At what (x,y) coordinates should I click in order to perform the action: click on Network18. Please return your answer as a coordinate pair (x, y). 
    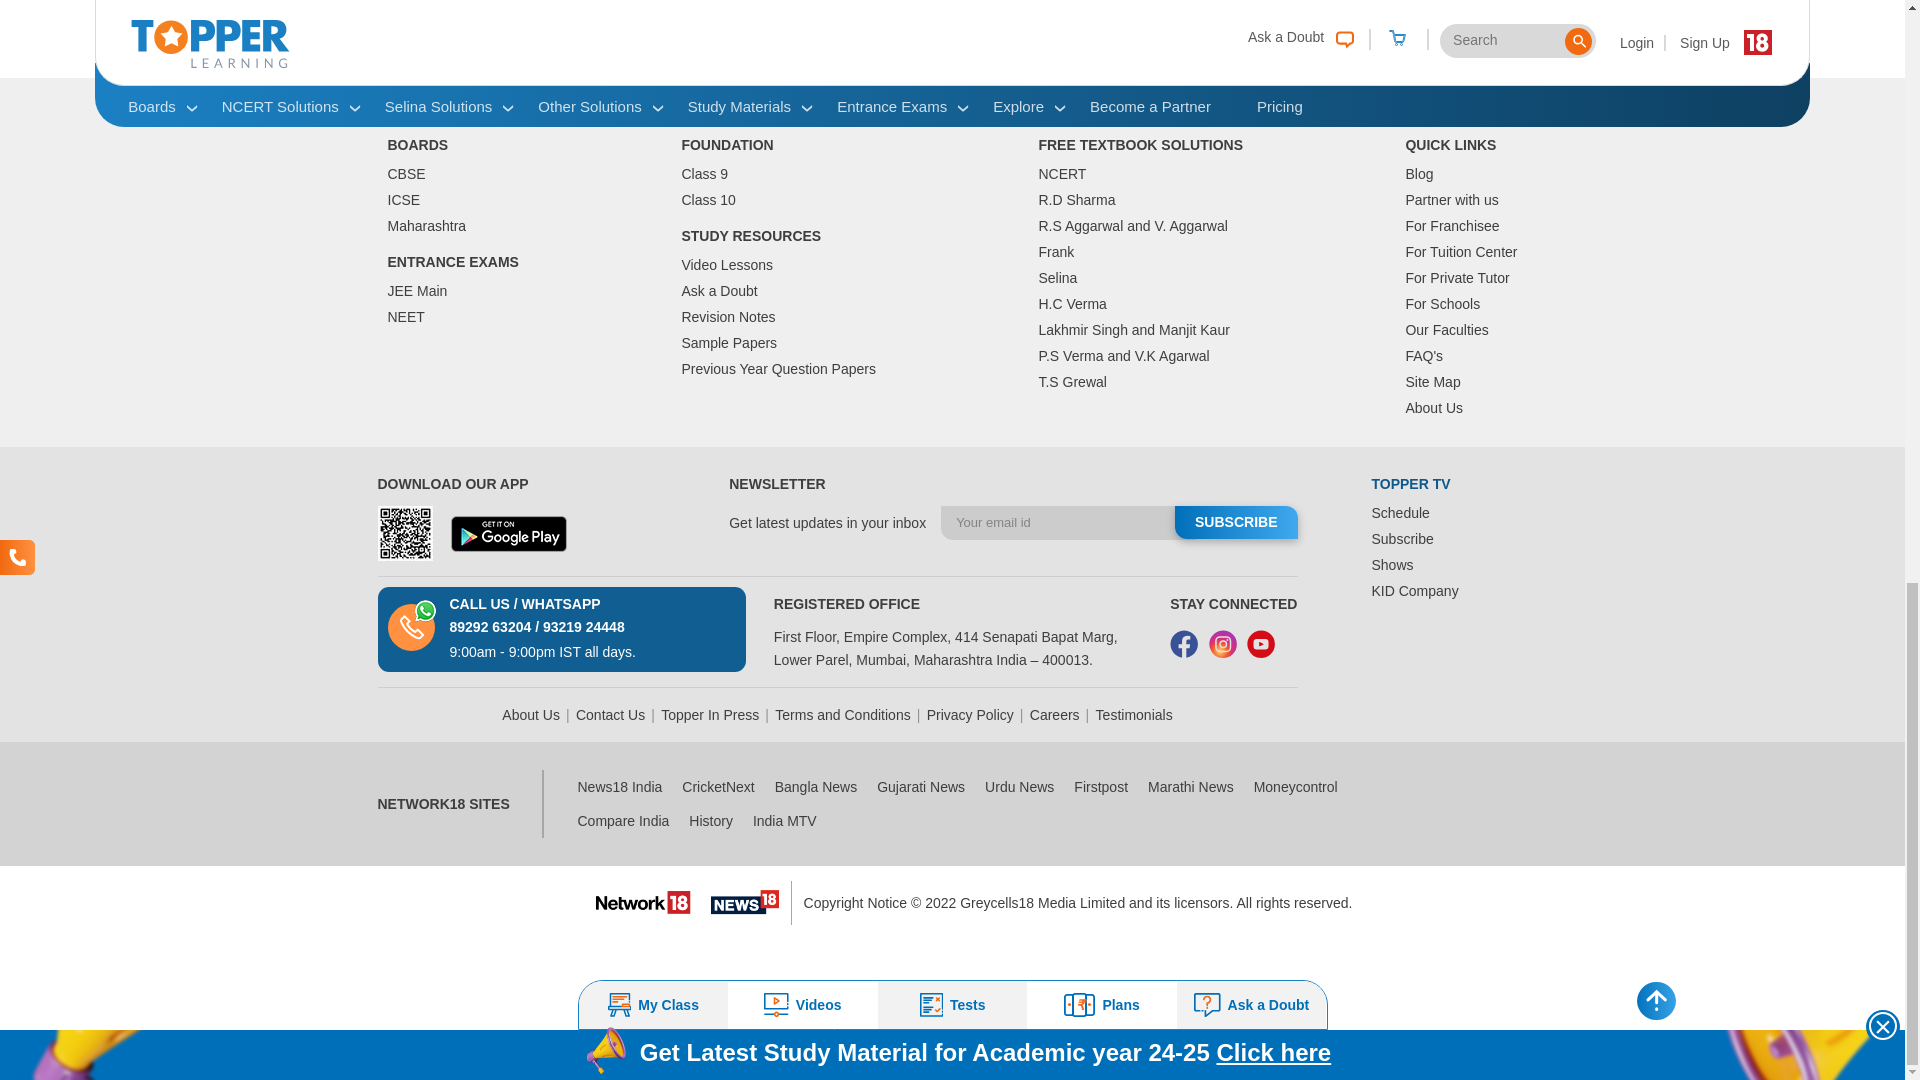
    Looking at the image, I should click on (643, 900).